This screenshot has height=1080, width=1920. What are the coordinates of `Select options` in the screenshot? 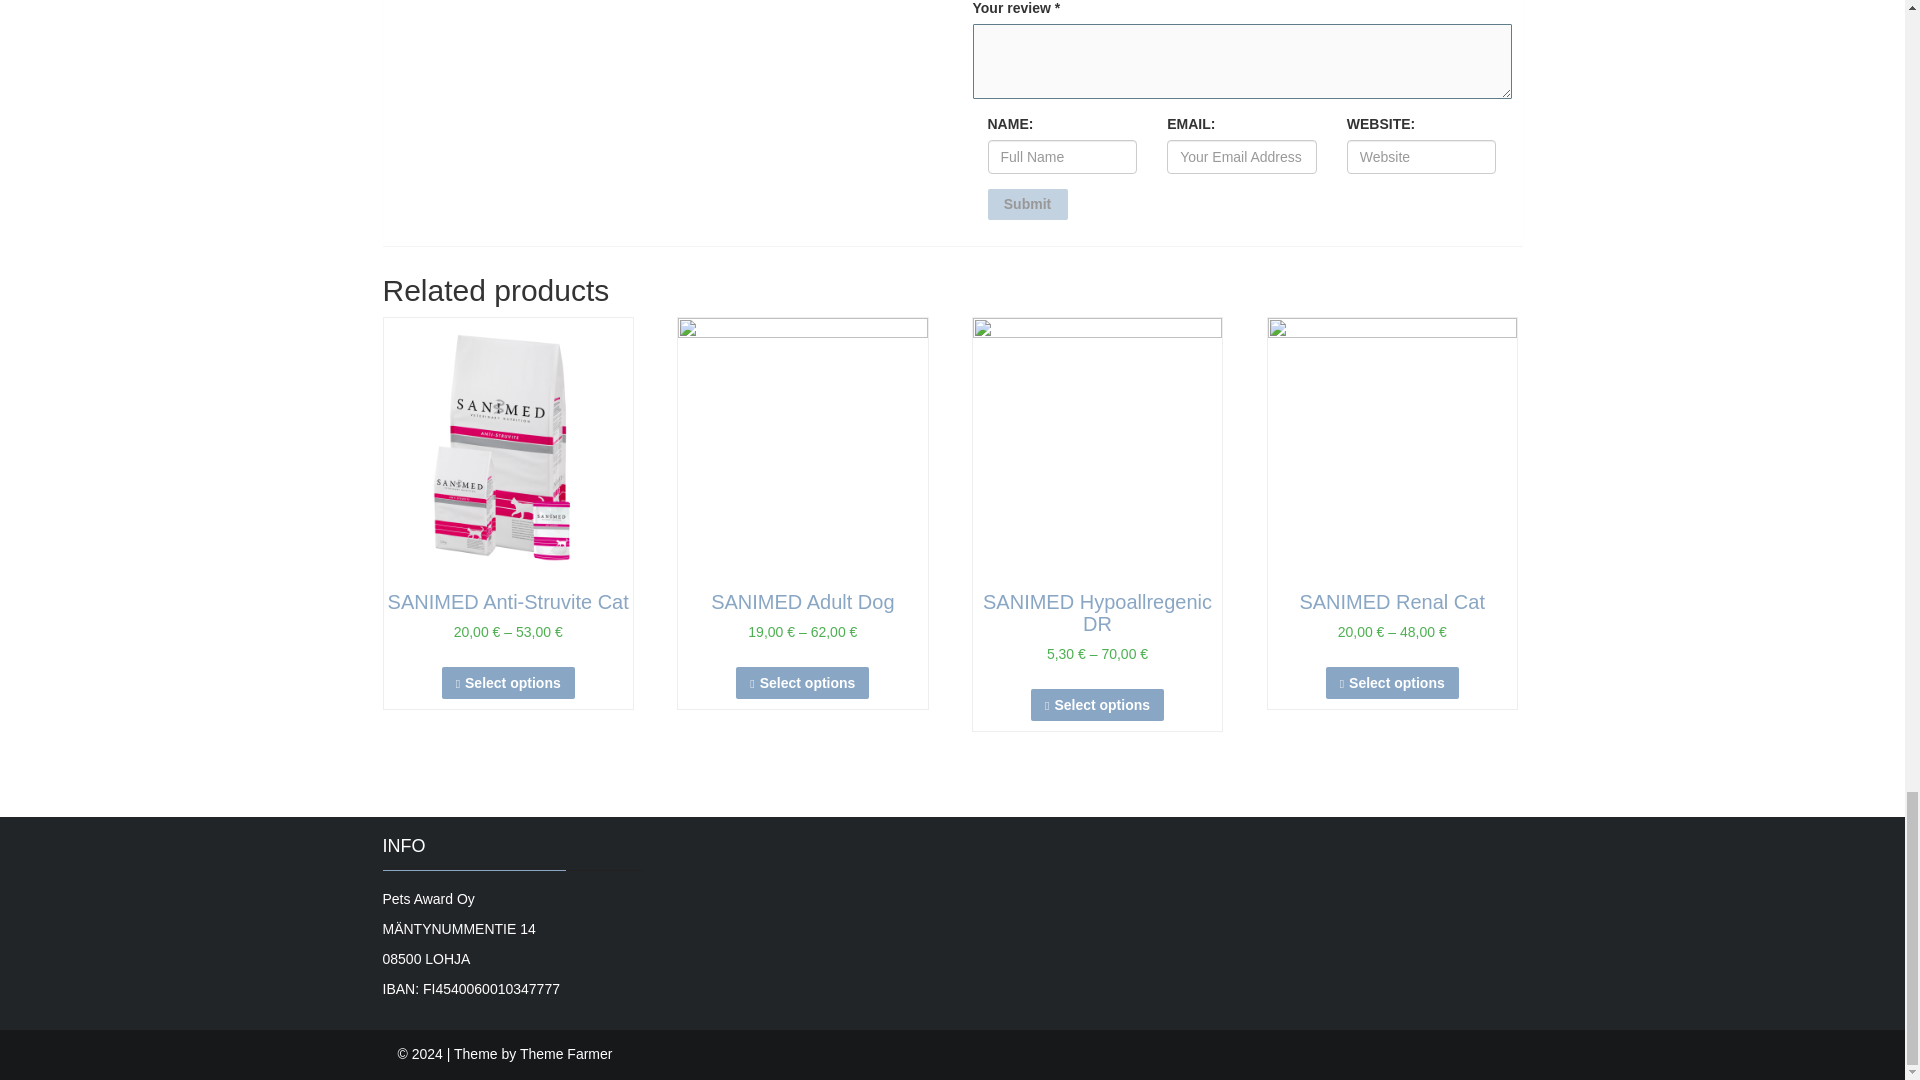 It's located at (1097, 704).